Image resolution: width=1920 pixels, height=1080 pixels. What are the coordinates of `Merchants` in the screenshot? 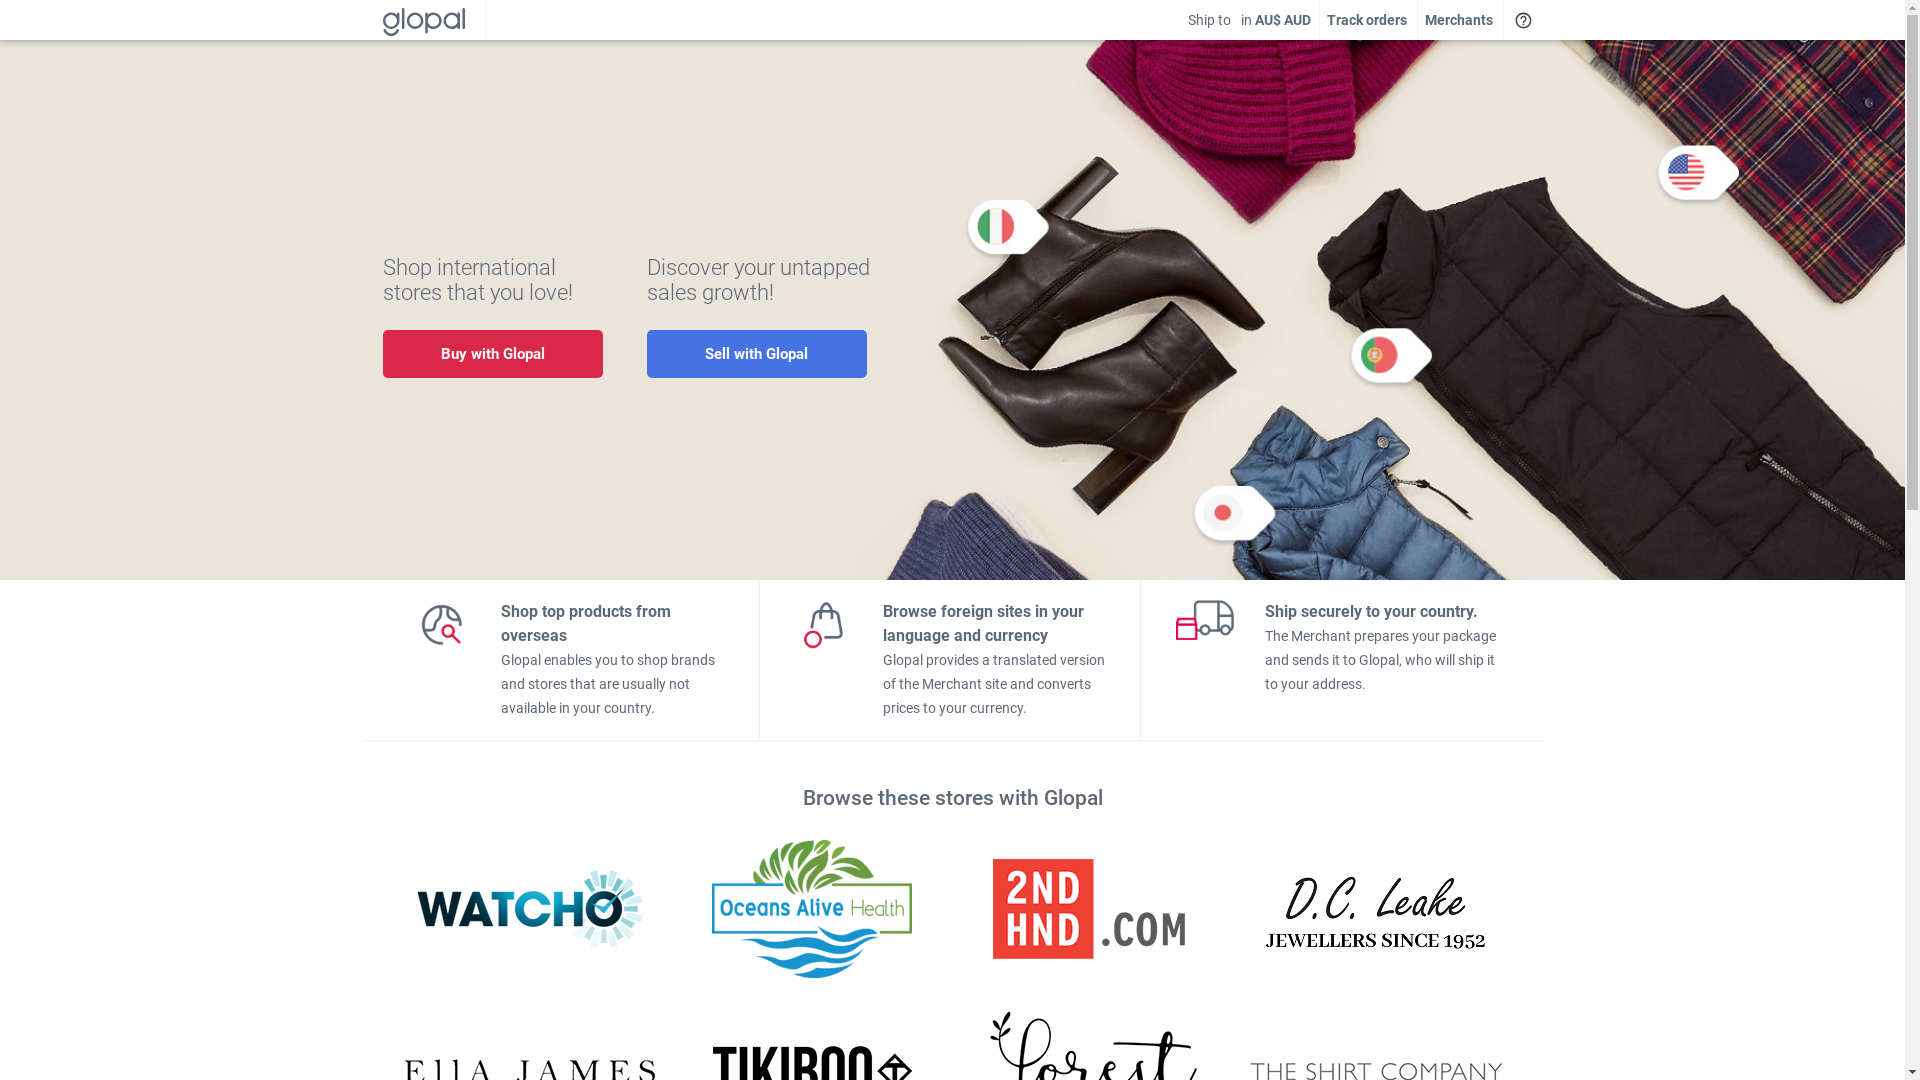 It's located at (1458, 20).